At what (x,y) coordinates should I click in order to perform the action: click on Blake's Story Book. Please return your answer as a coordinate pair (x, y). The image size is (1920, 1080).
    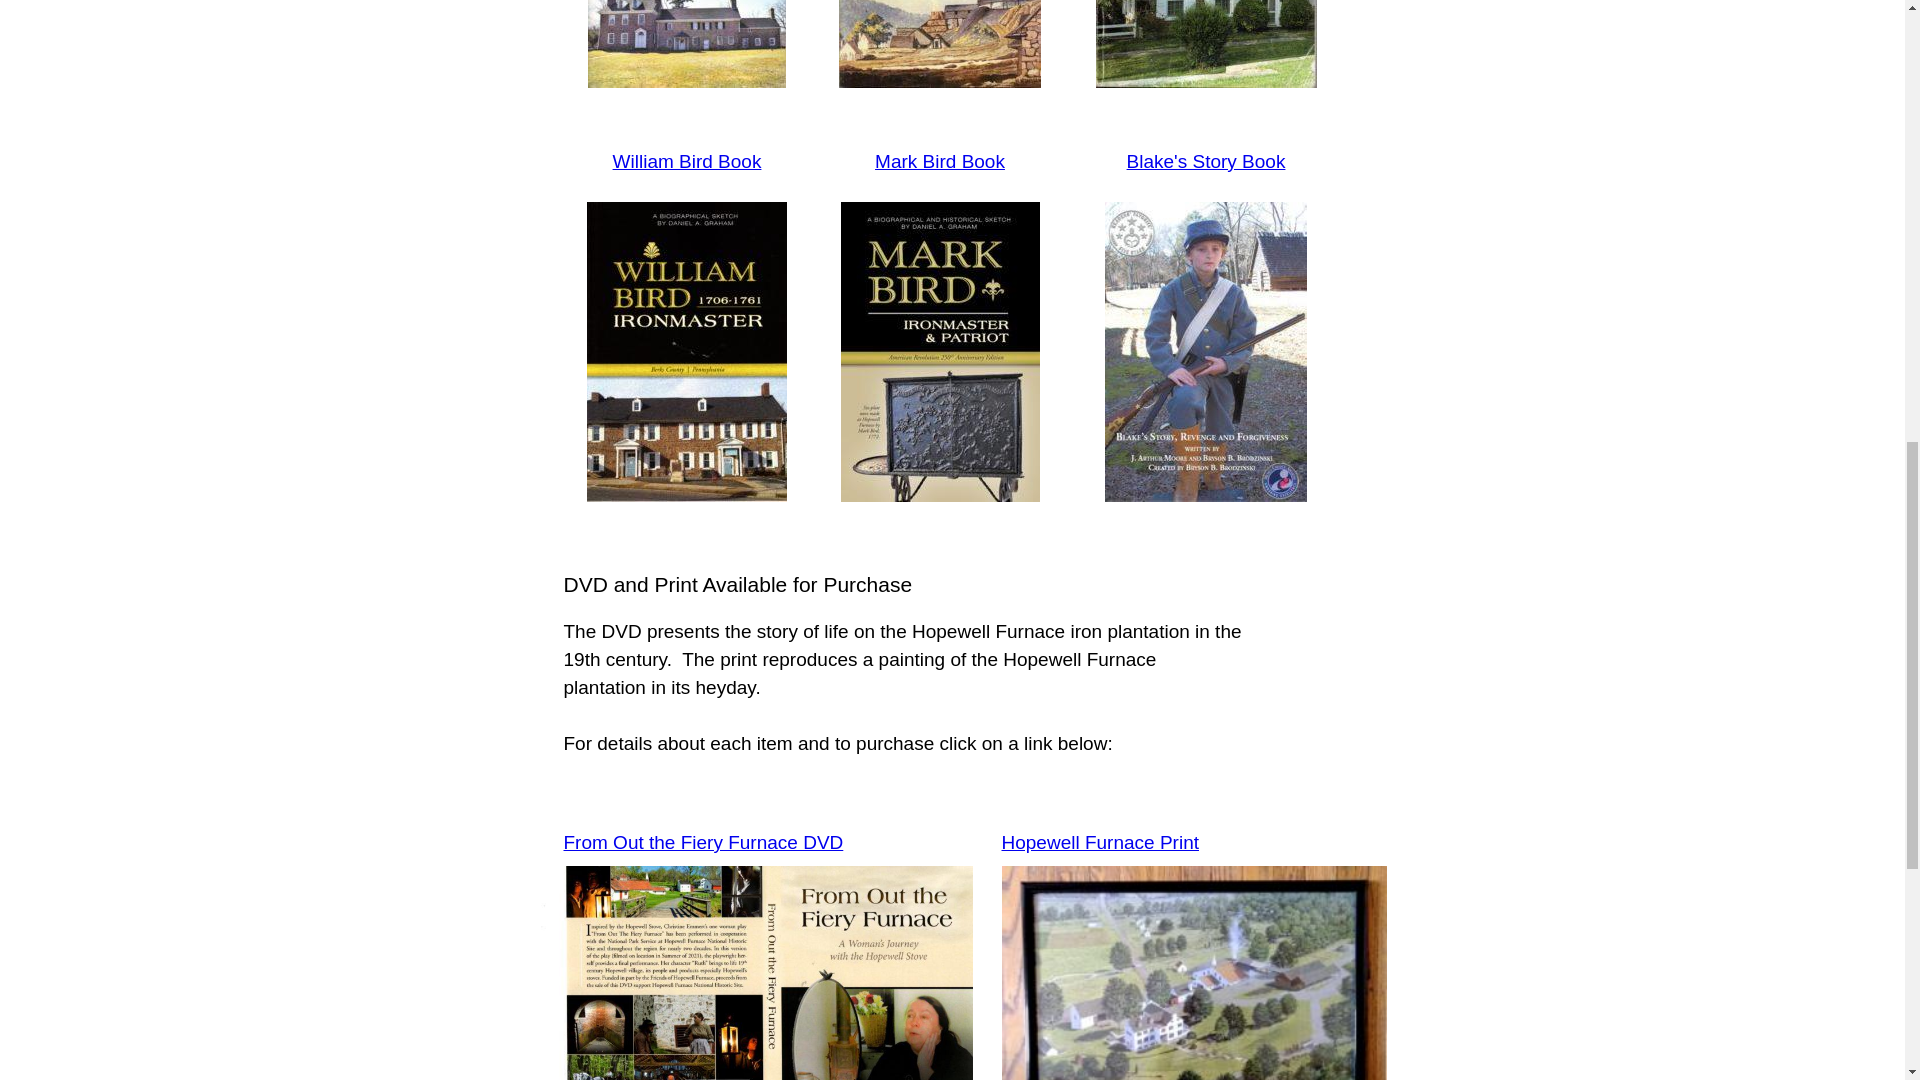
    Looking at the image, I should click on (1206, 161).